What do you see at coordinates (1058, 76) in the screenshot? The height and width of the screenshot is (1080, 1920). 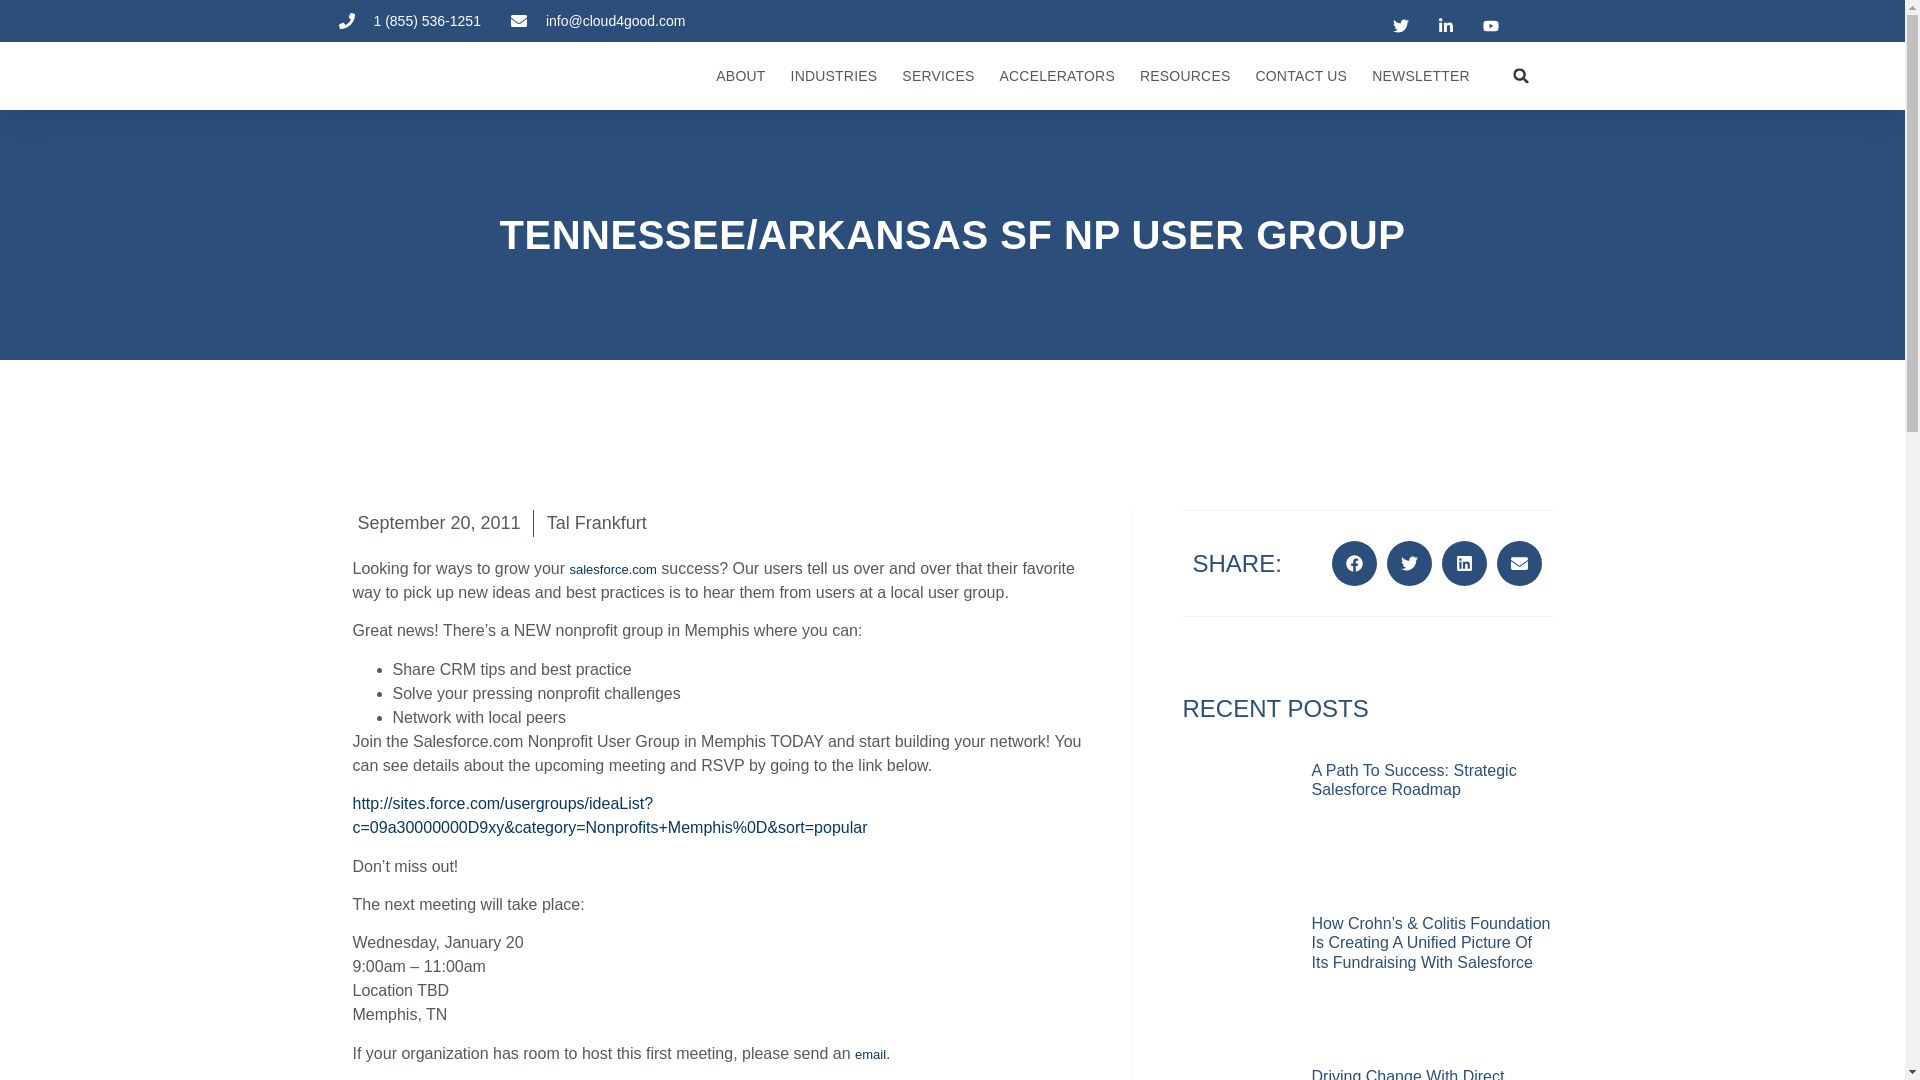 I see `ACCELERATORS` at bounding box center [1058, 76].